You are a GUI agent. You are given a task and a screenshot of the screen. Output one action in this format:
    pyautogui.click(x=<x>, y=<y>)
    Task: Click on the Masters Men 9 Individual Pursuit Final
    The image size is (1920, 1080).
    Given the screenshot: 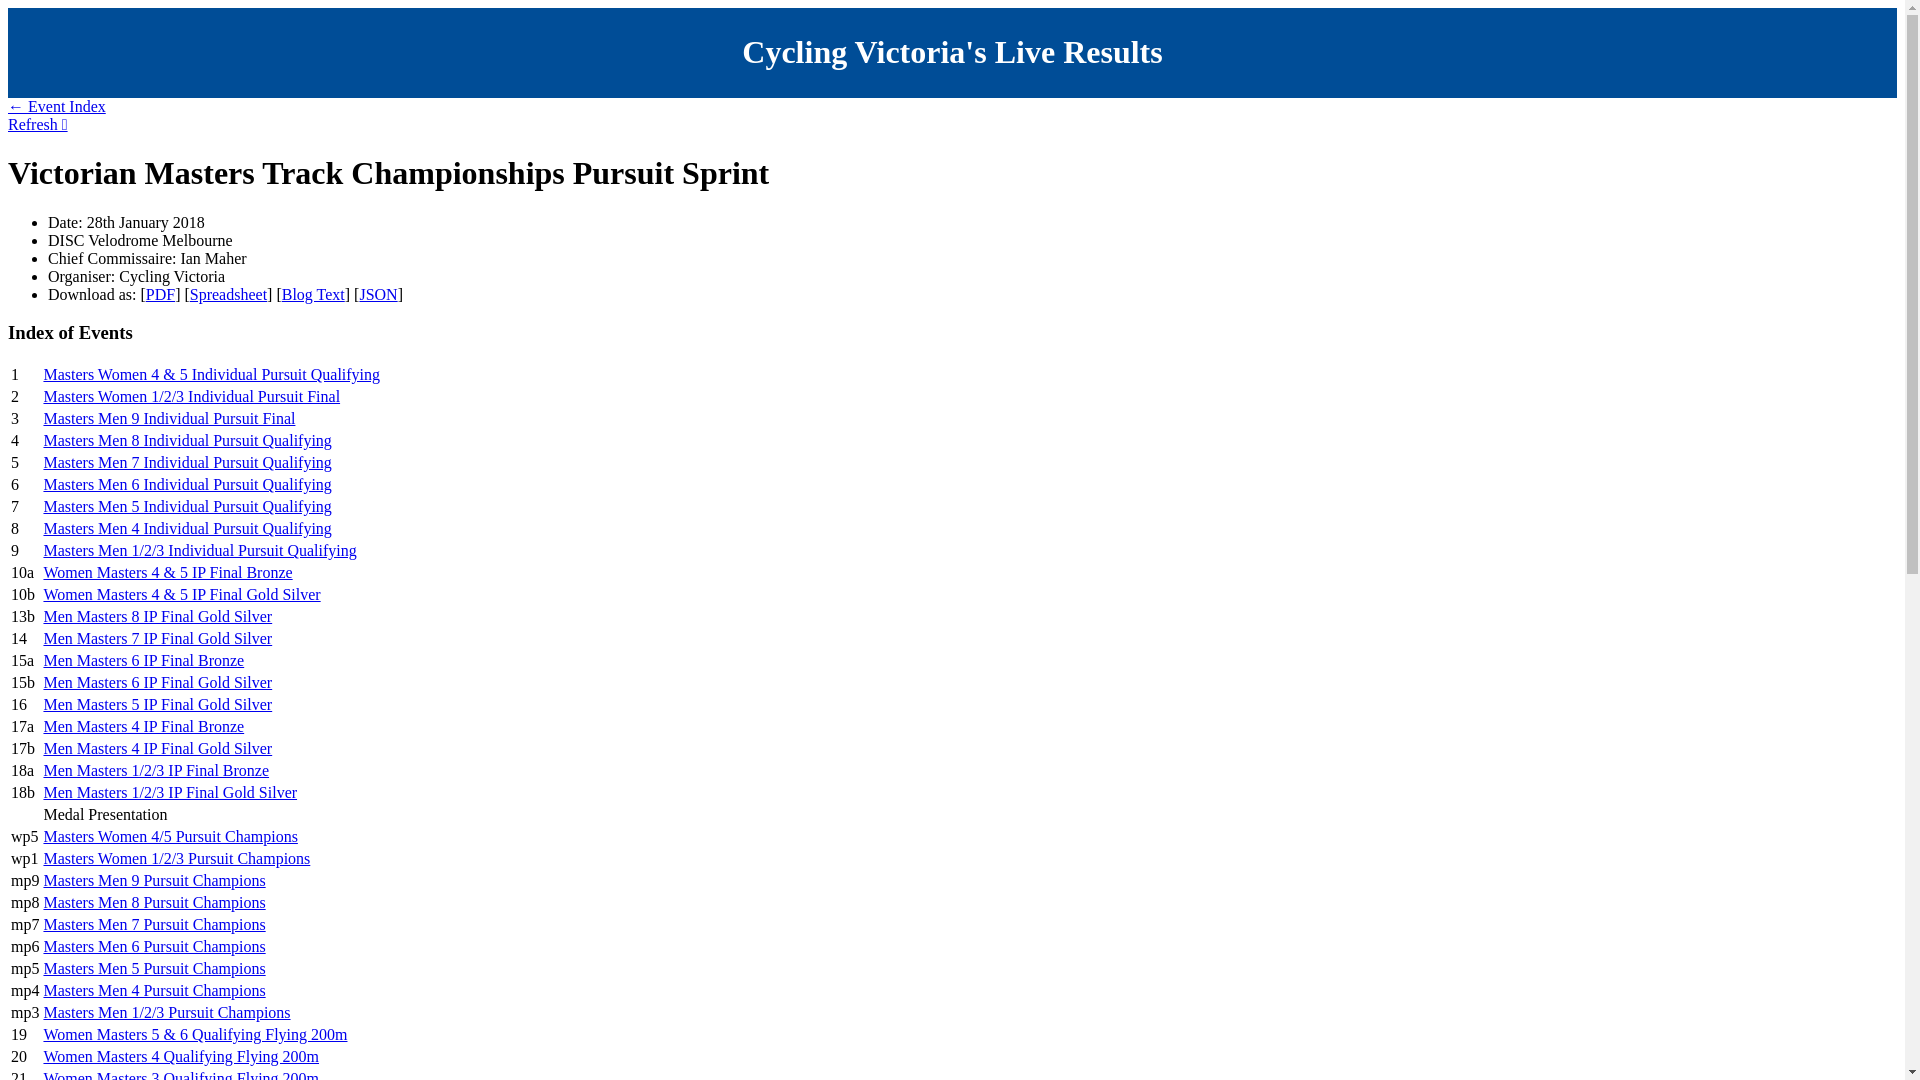 What is the action you would take?
    pyautogui.click(x=169, y=418)
    